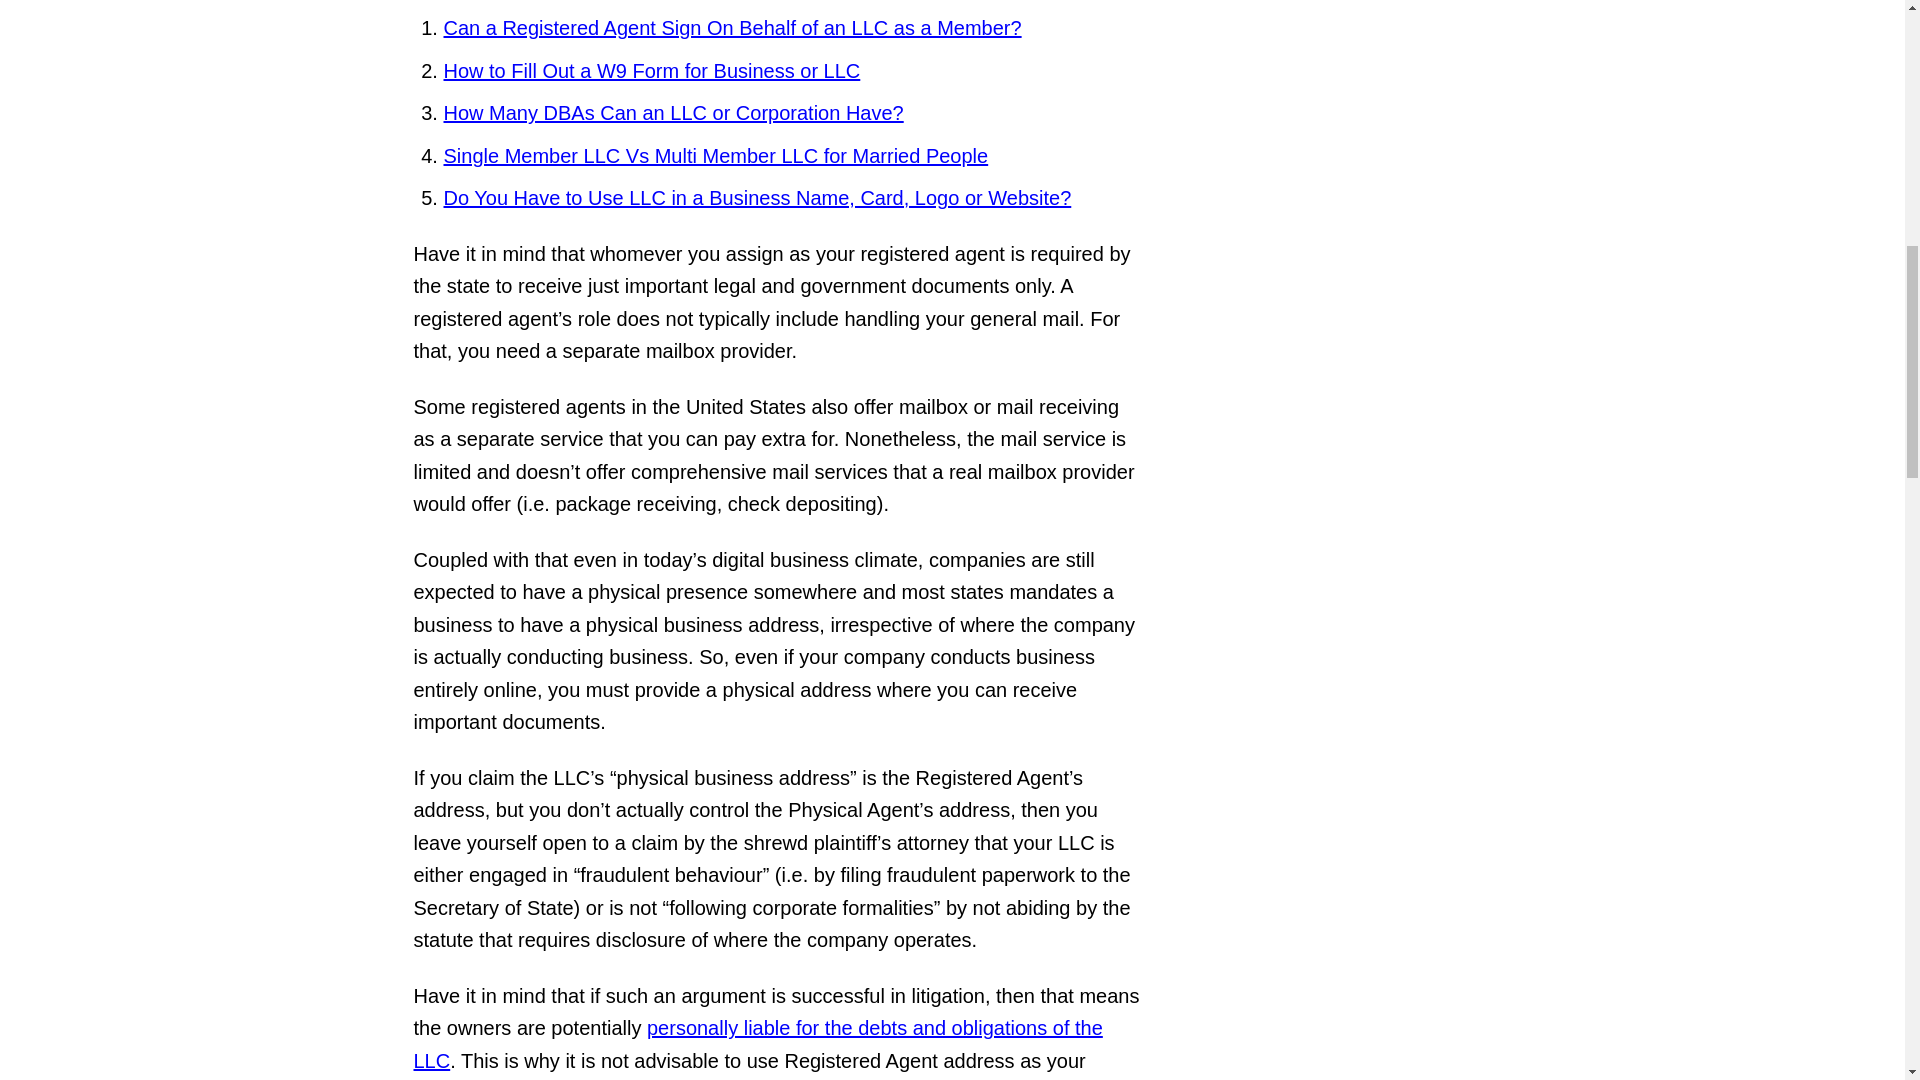 The image size is (1920, 1080). I want to click on How to Fill Out a W9 Form for Business or LLC, so click(652, 71).